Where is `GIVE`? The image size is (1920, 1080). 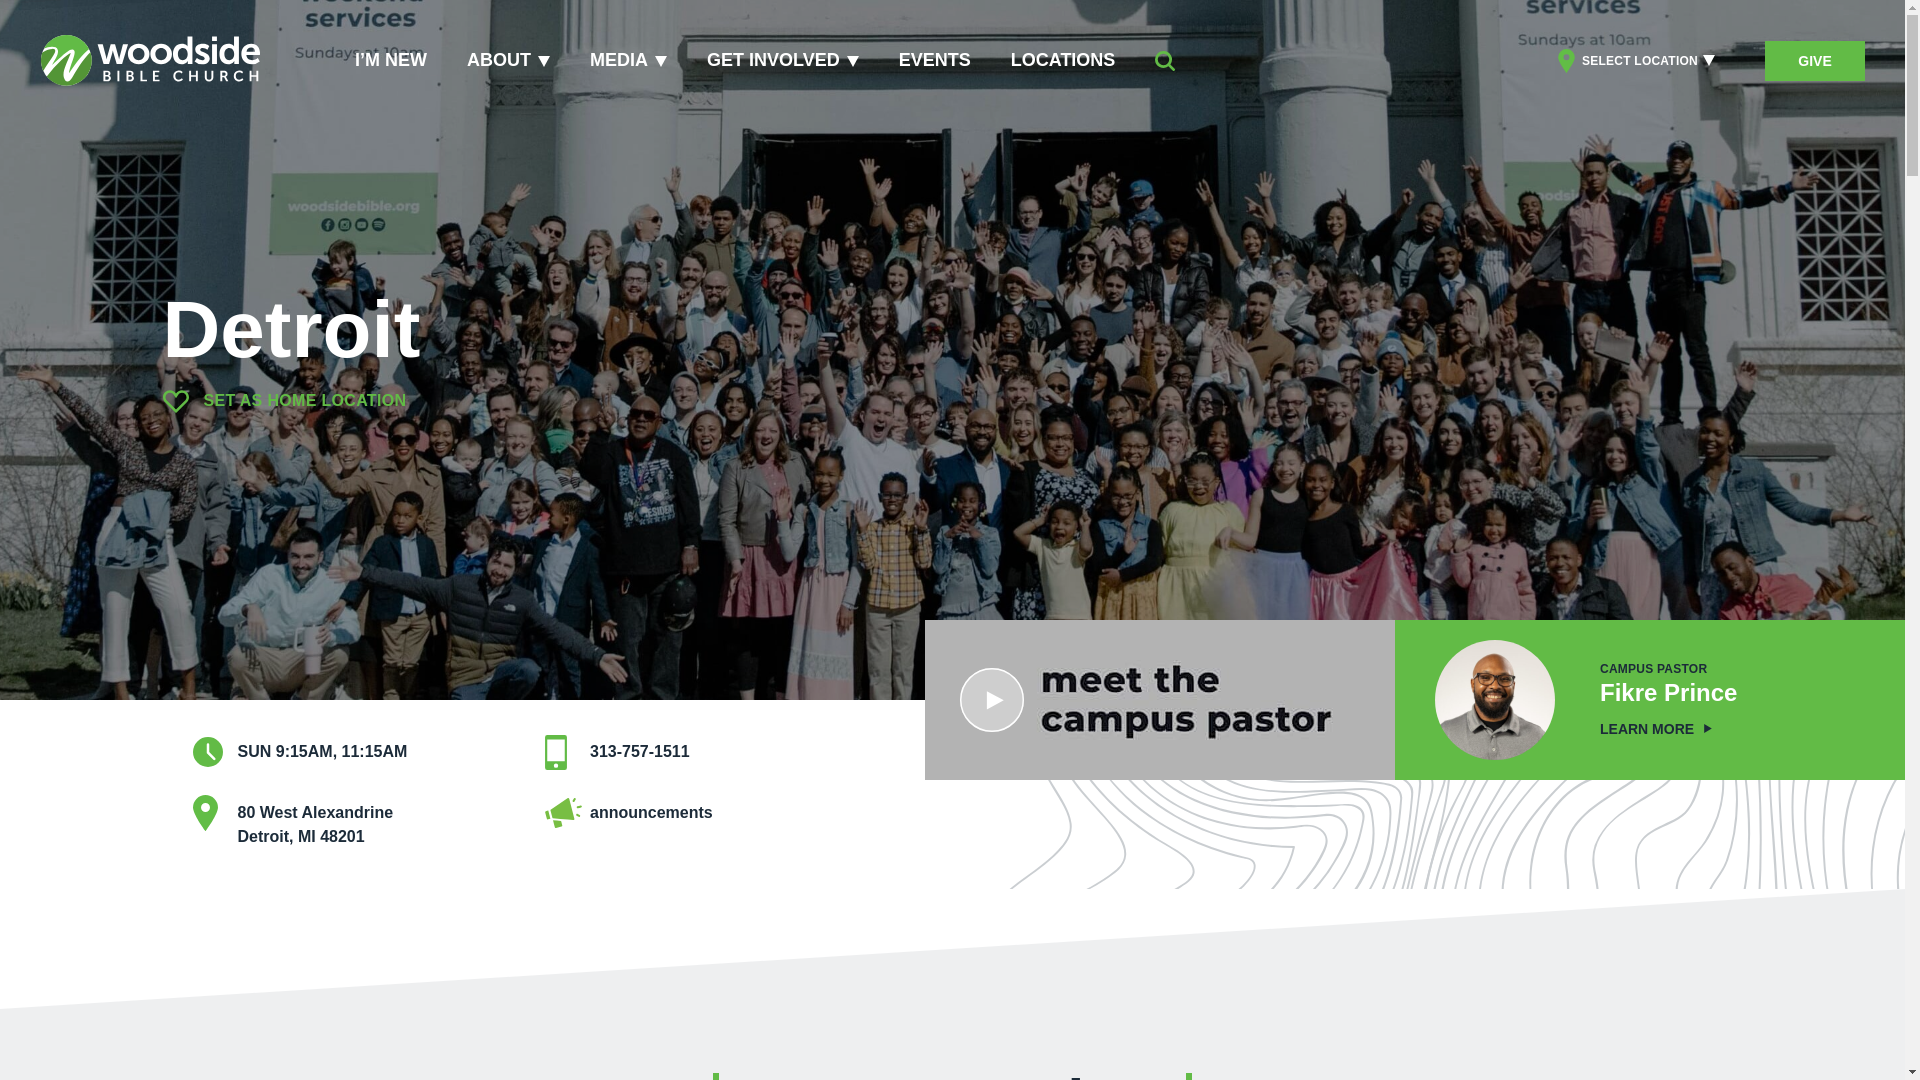
GIVE is located at coordinates (1814, 59).